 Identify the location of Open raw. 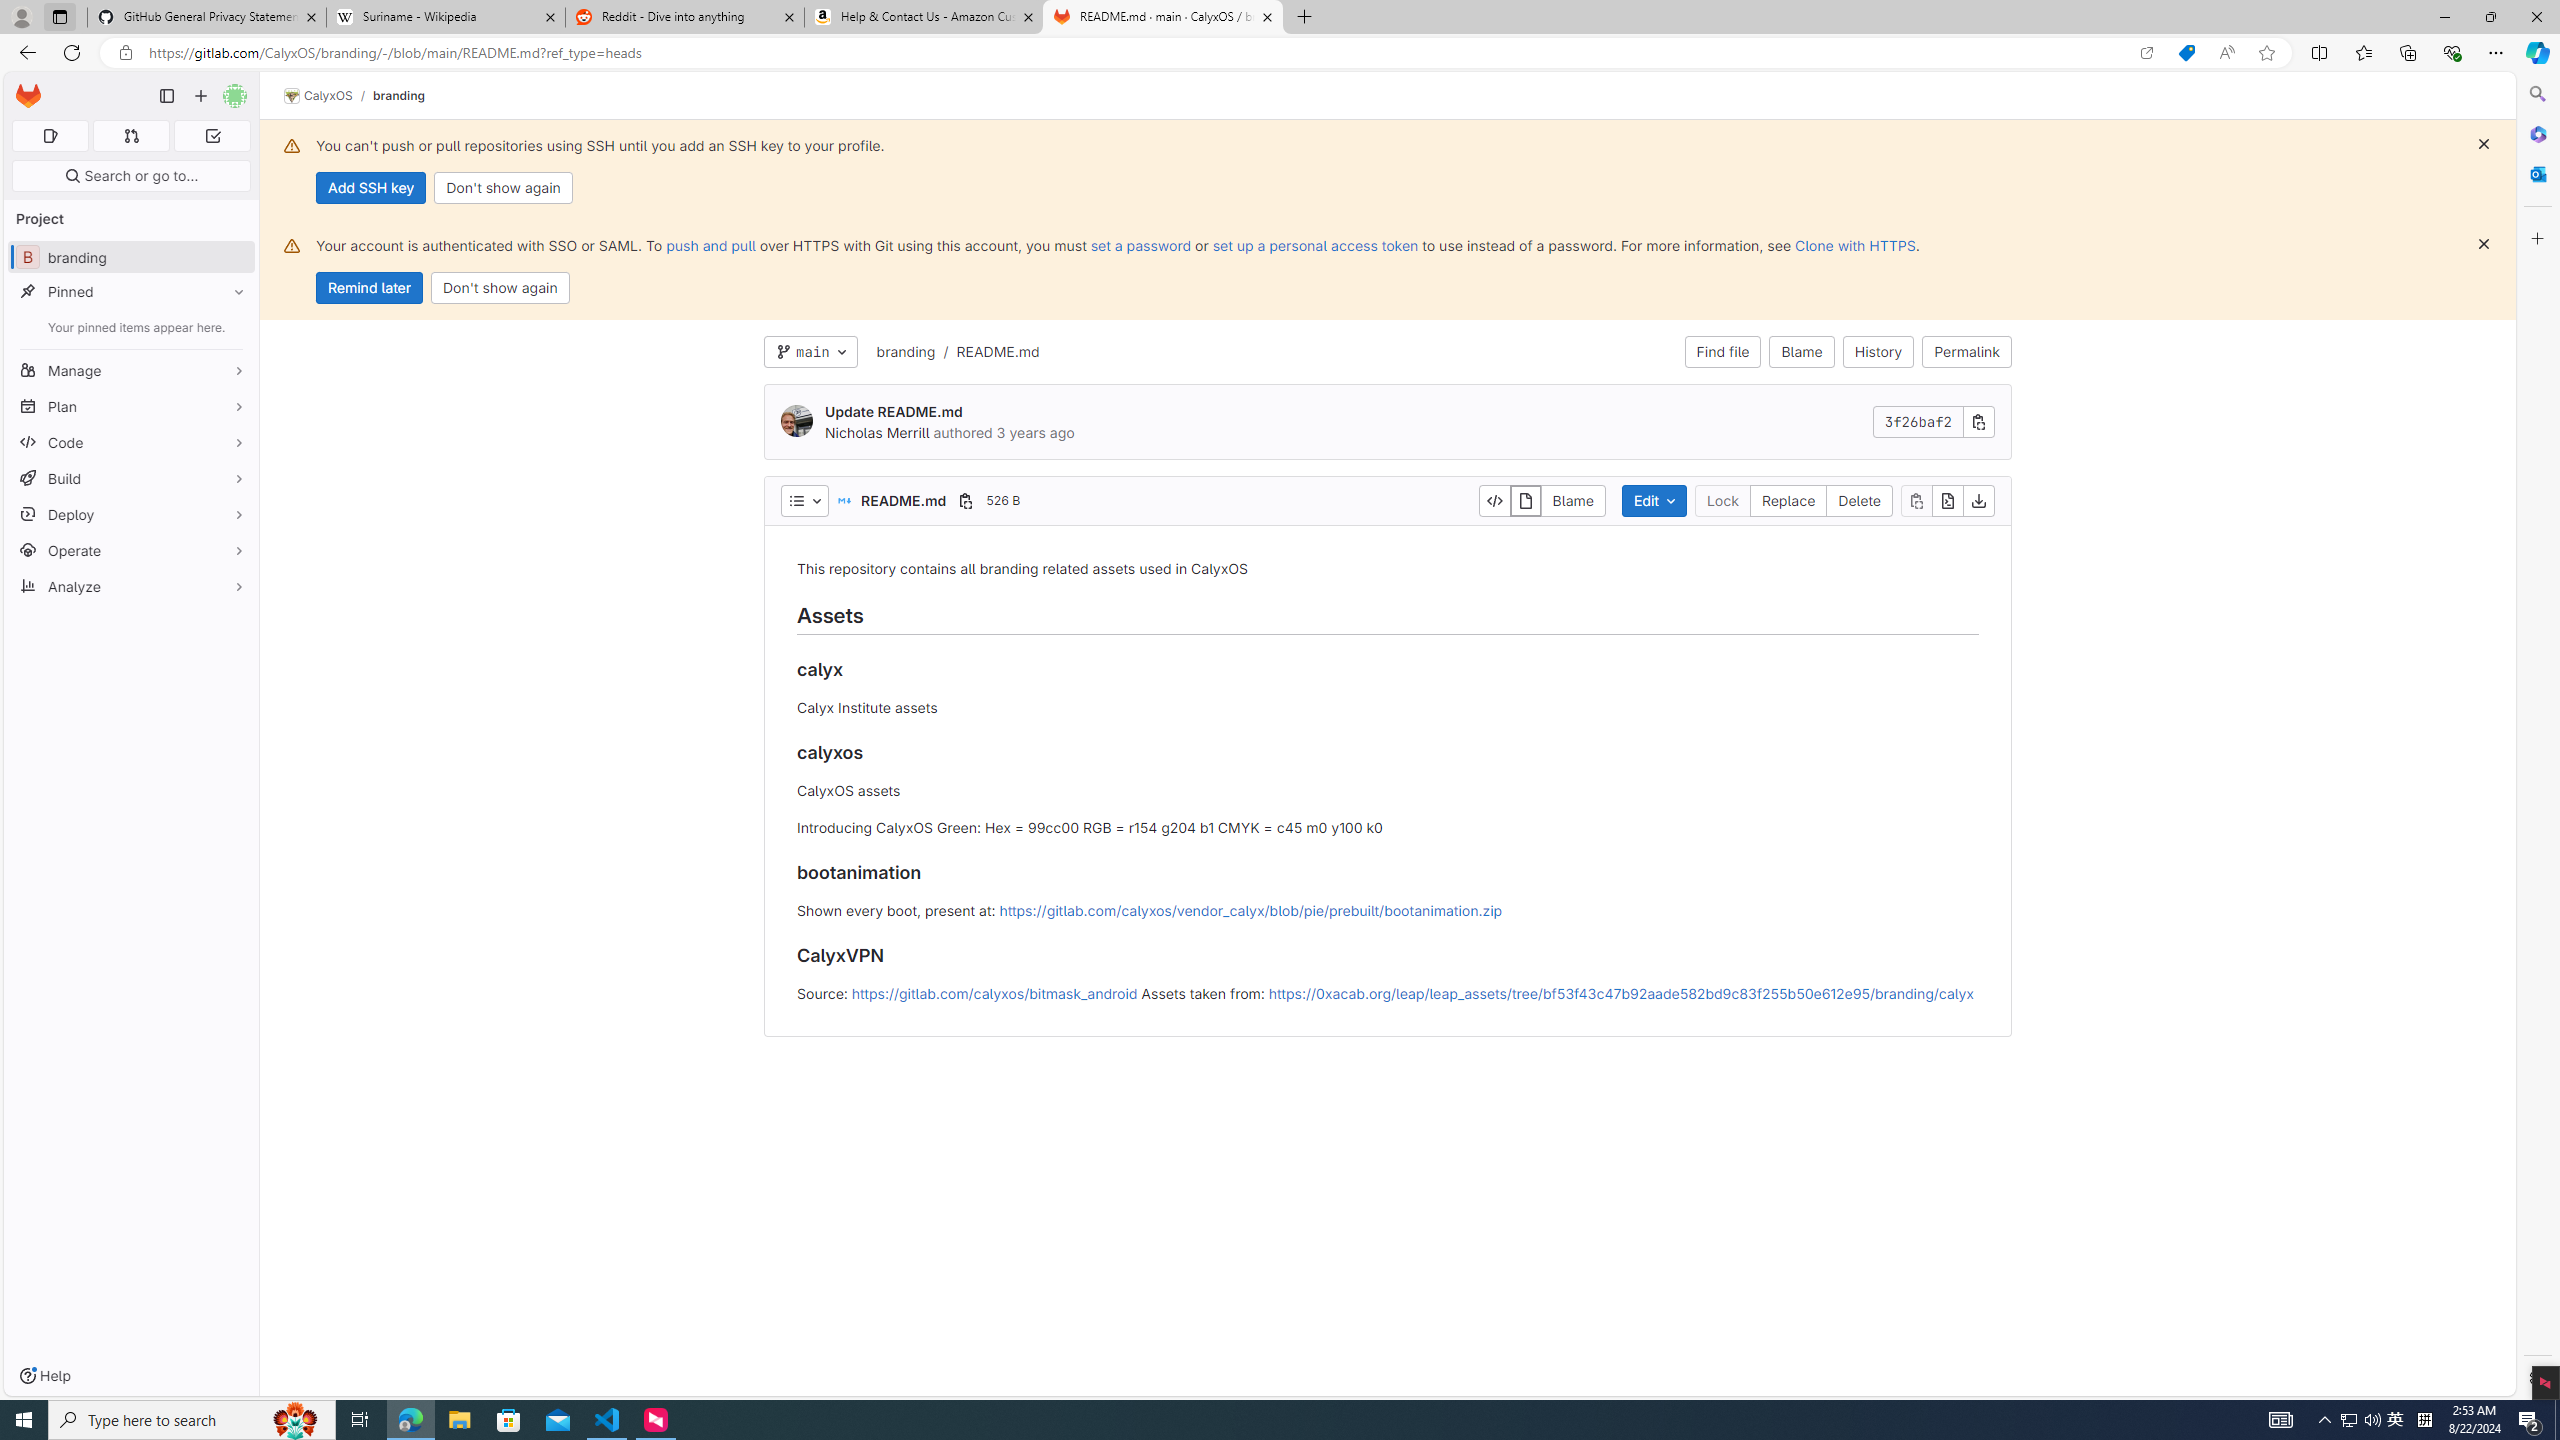
(1948, 500).